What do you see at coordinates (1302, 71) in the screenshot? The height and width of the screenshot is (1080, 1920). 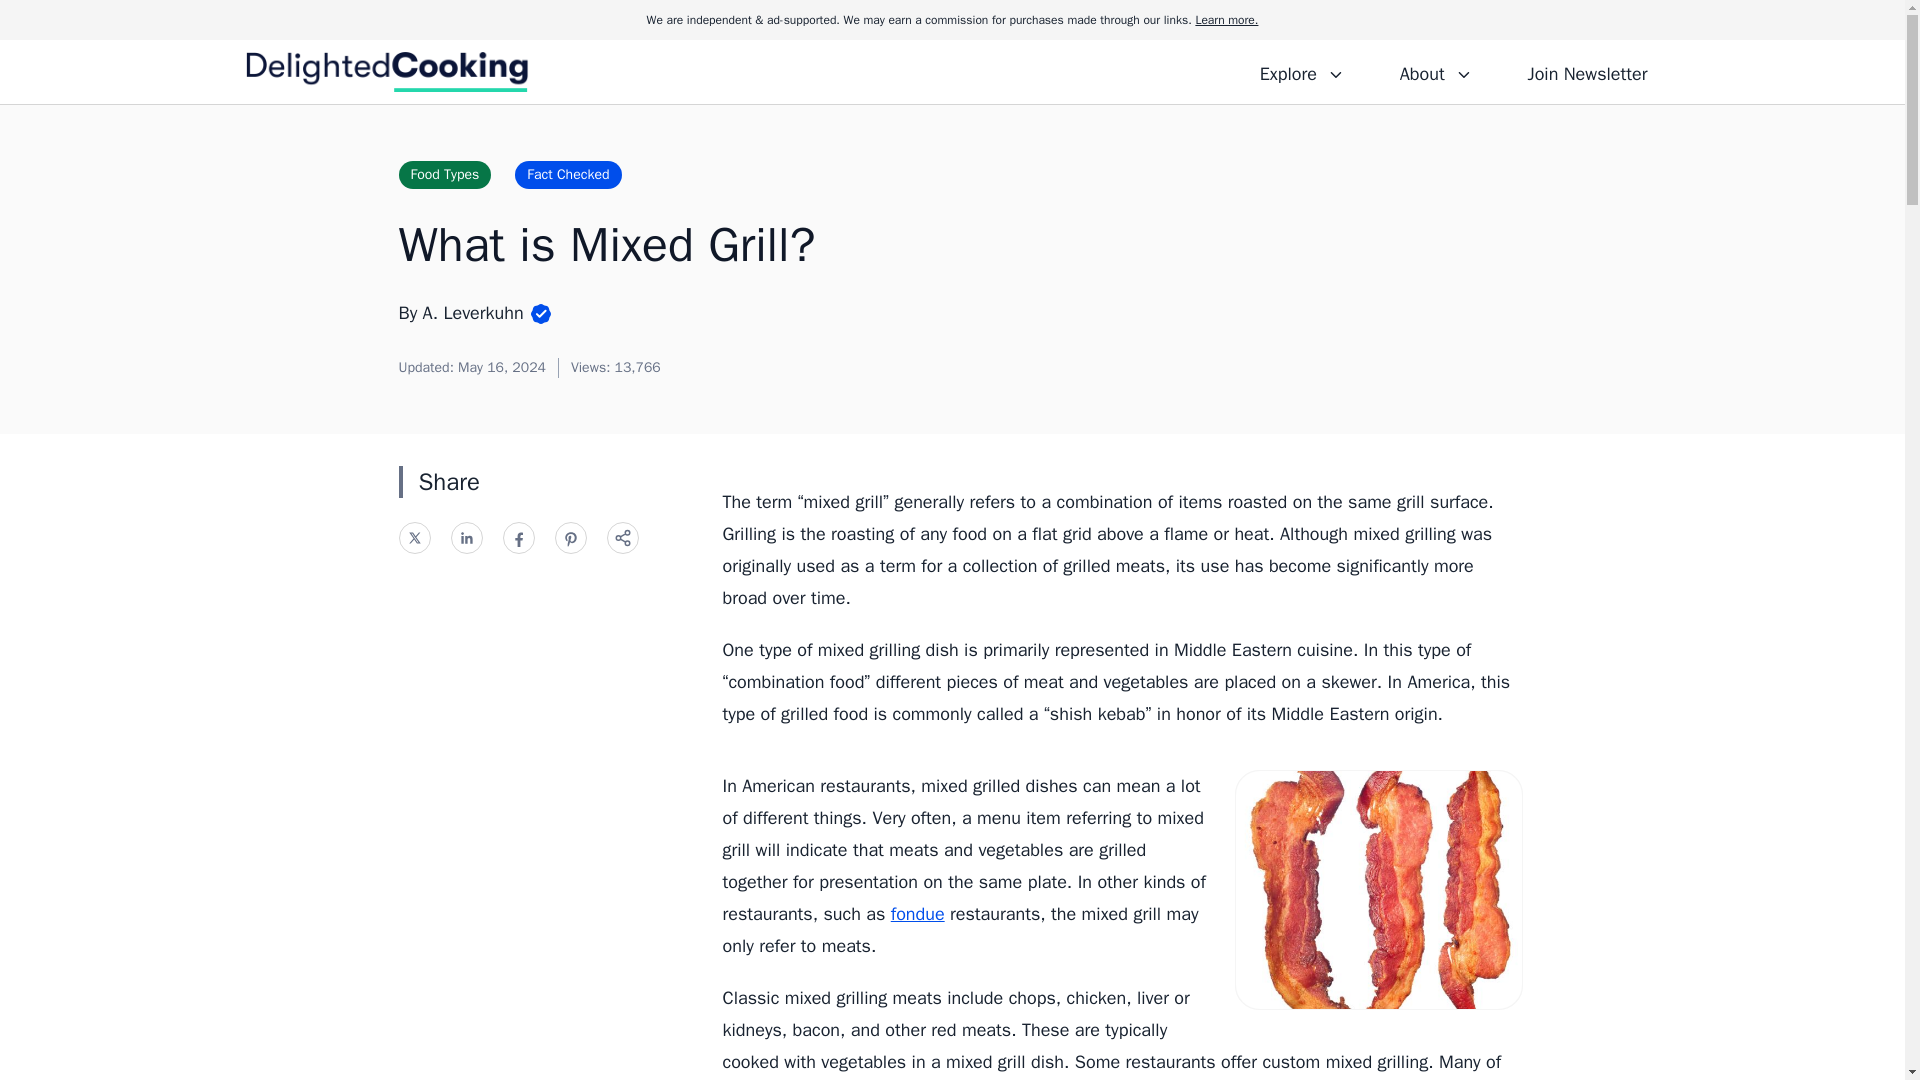 I see `Explore` at bounding box center [1302, 71].